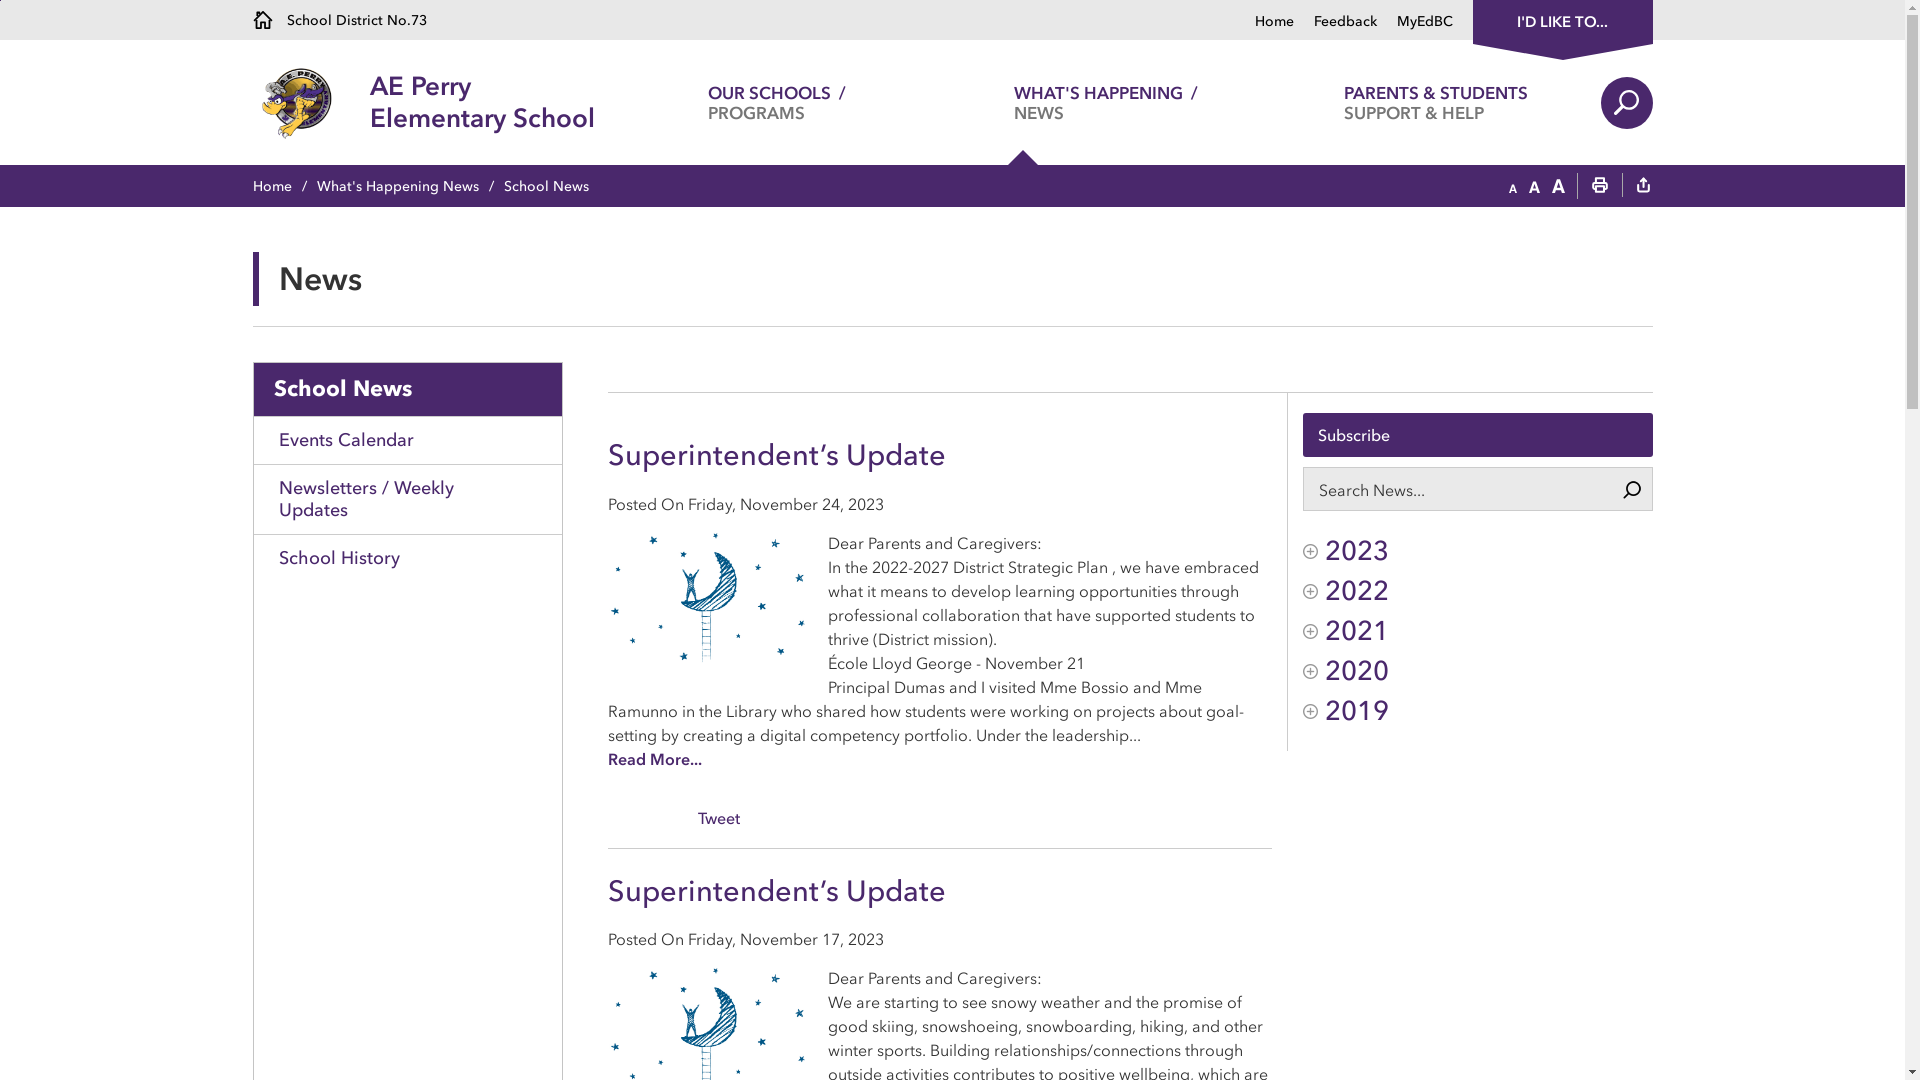 This screenshot has height=1080, width=1920. Describe the element at coordinates (1512, 187) in the screenshot. I see `Decrease text size` at that location.